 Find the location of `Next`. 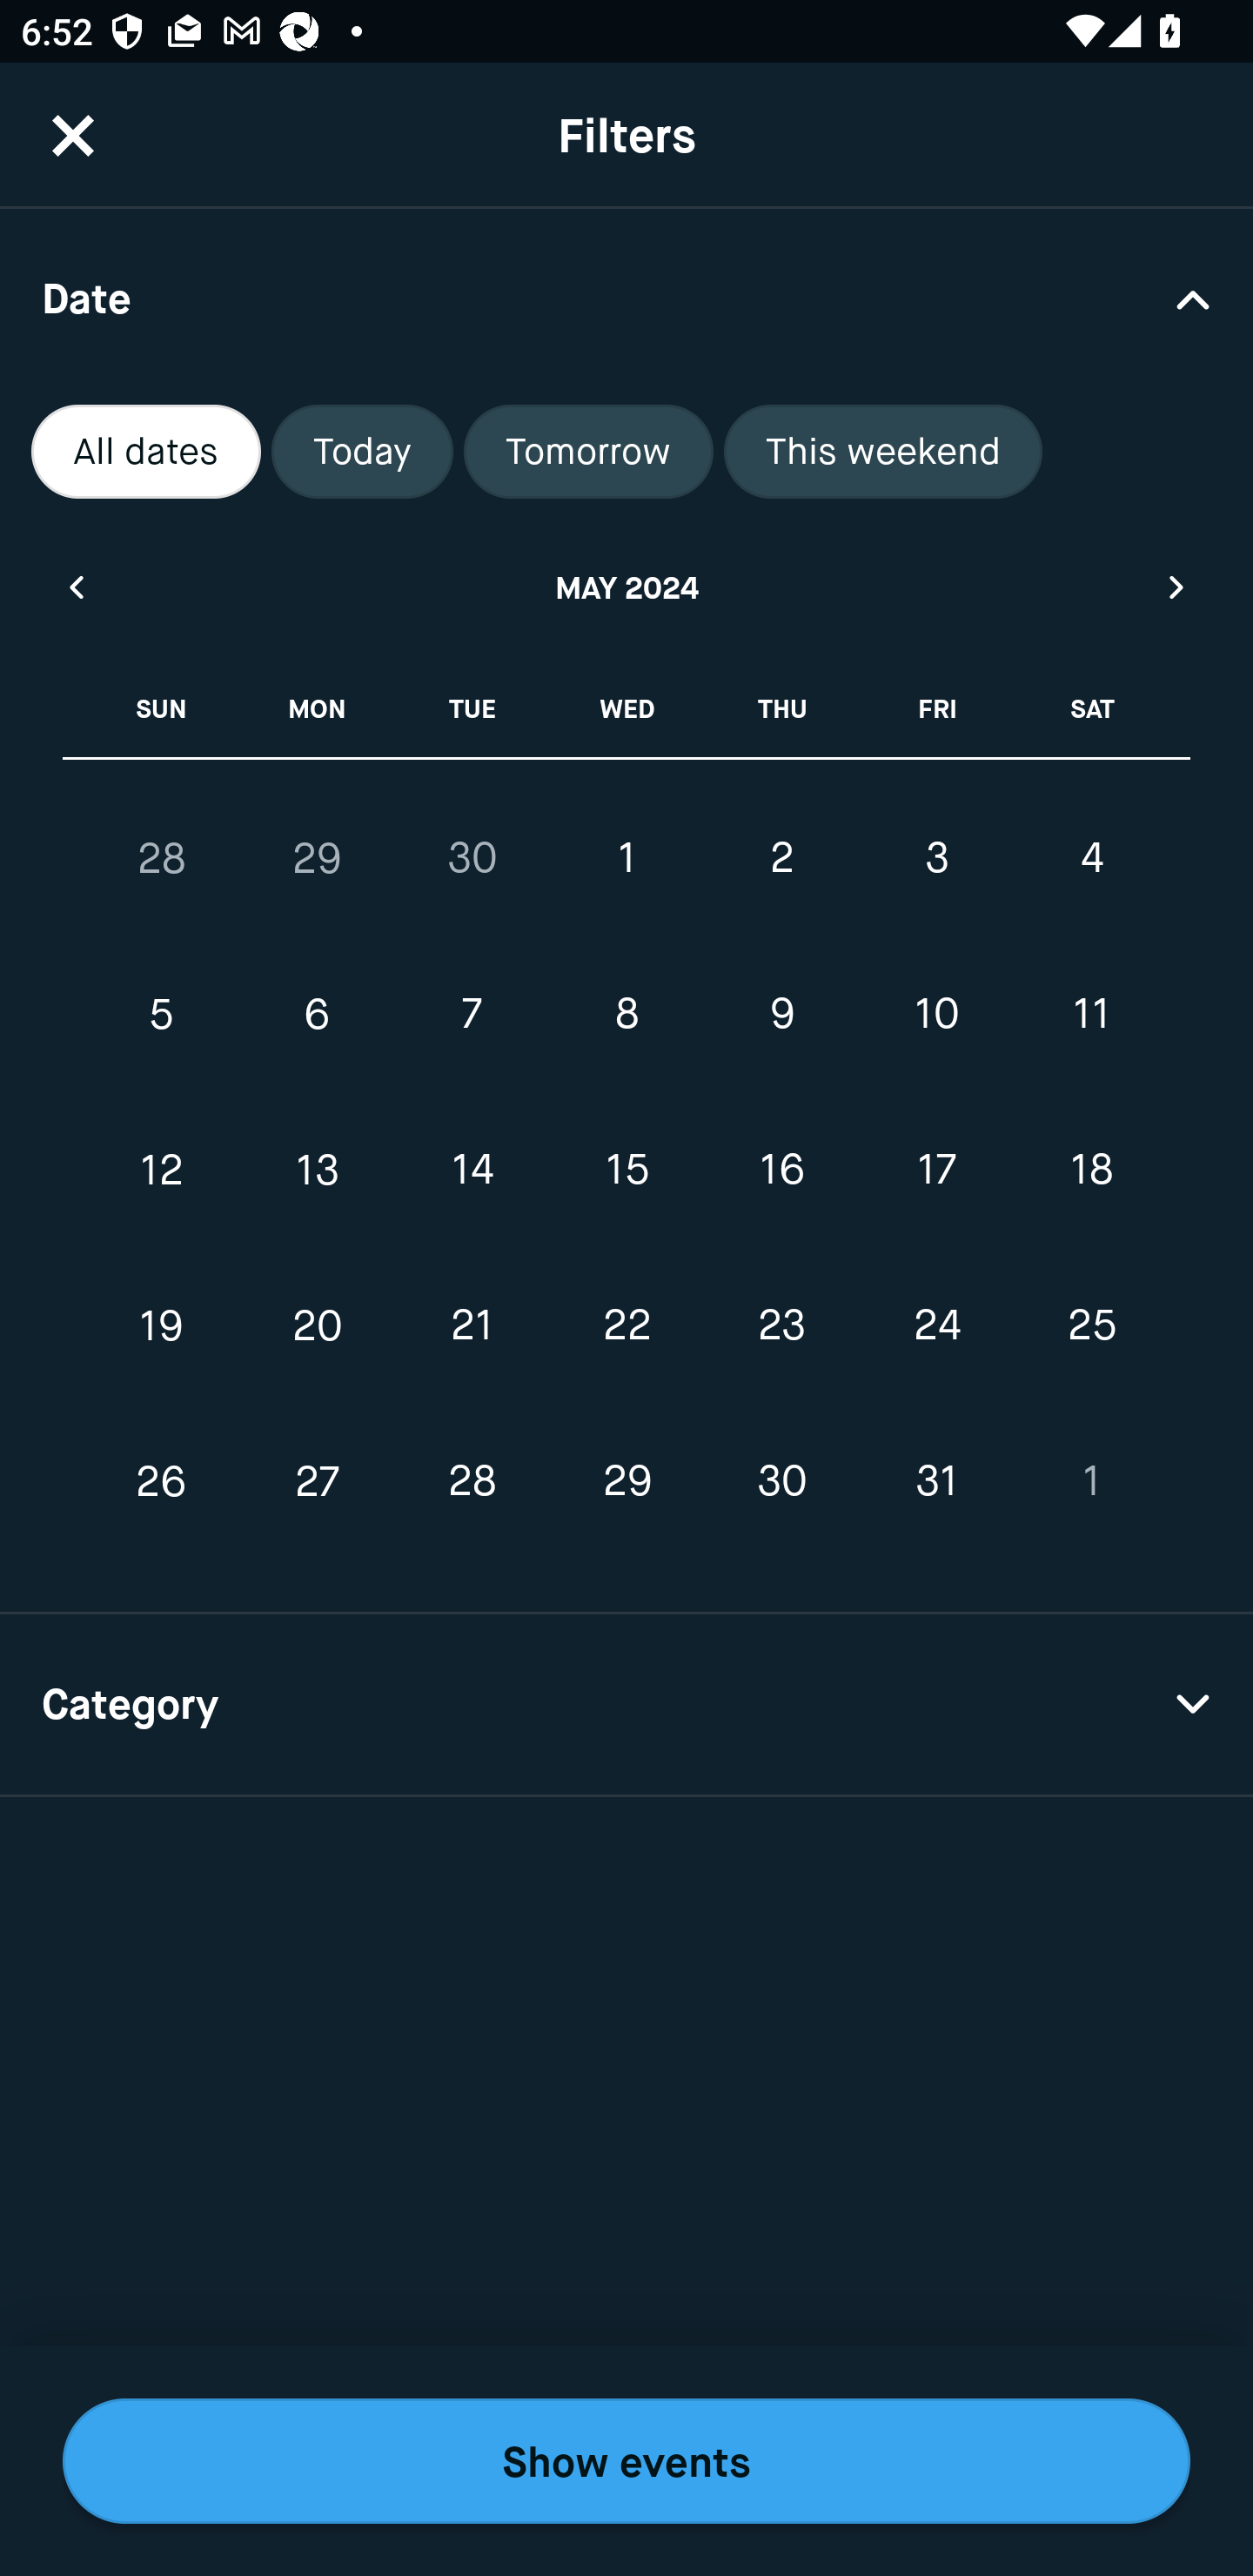

Next is located at coordinates (1177, 587).